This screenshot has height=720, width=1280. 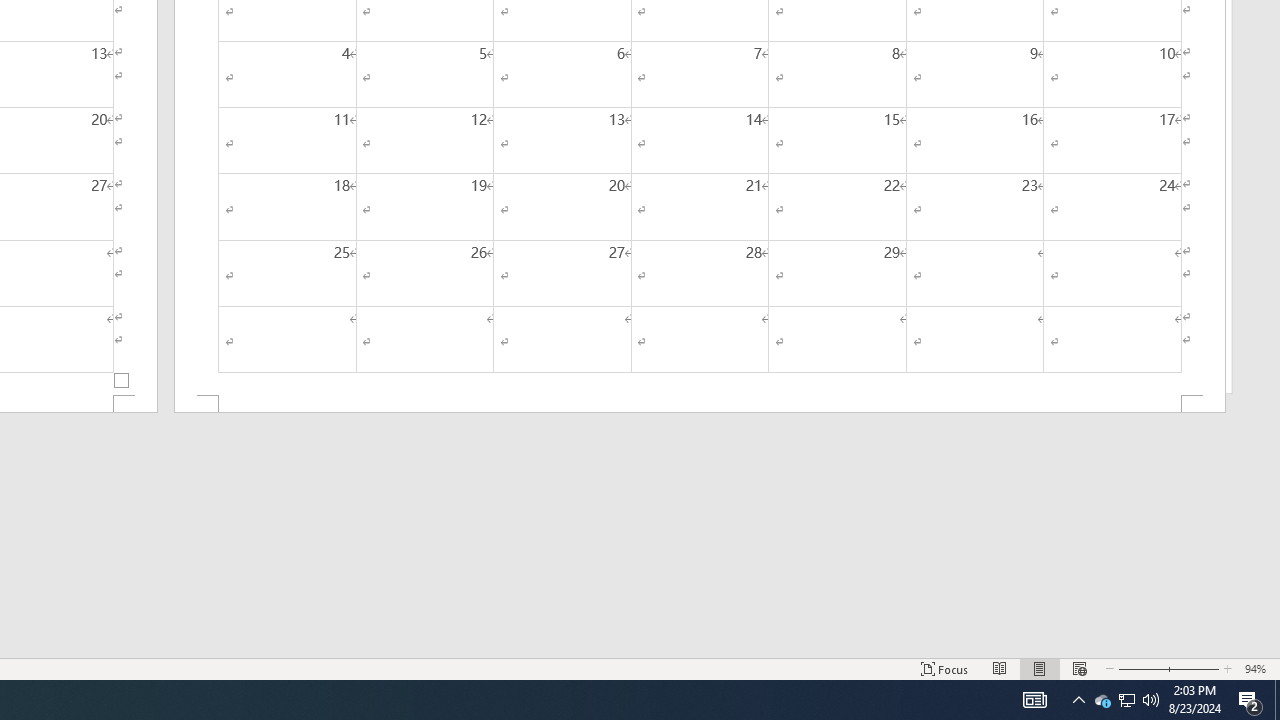 What do you see at coordinates (1040, 668) in the screenshot?
I see `Print Layout` at bounding box center [1040, 668].